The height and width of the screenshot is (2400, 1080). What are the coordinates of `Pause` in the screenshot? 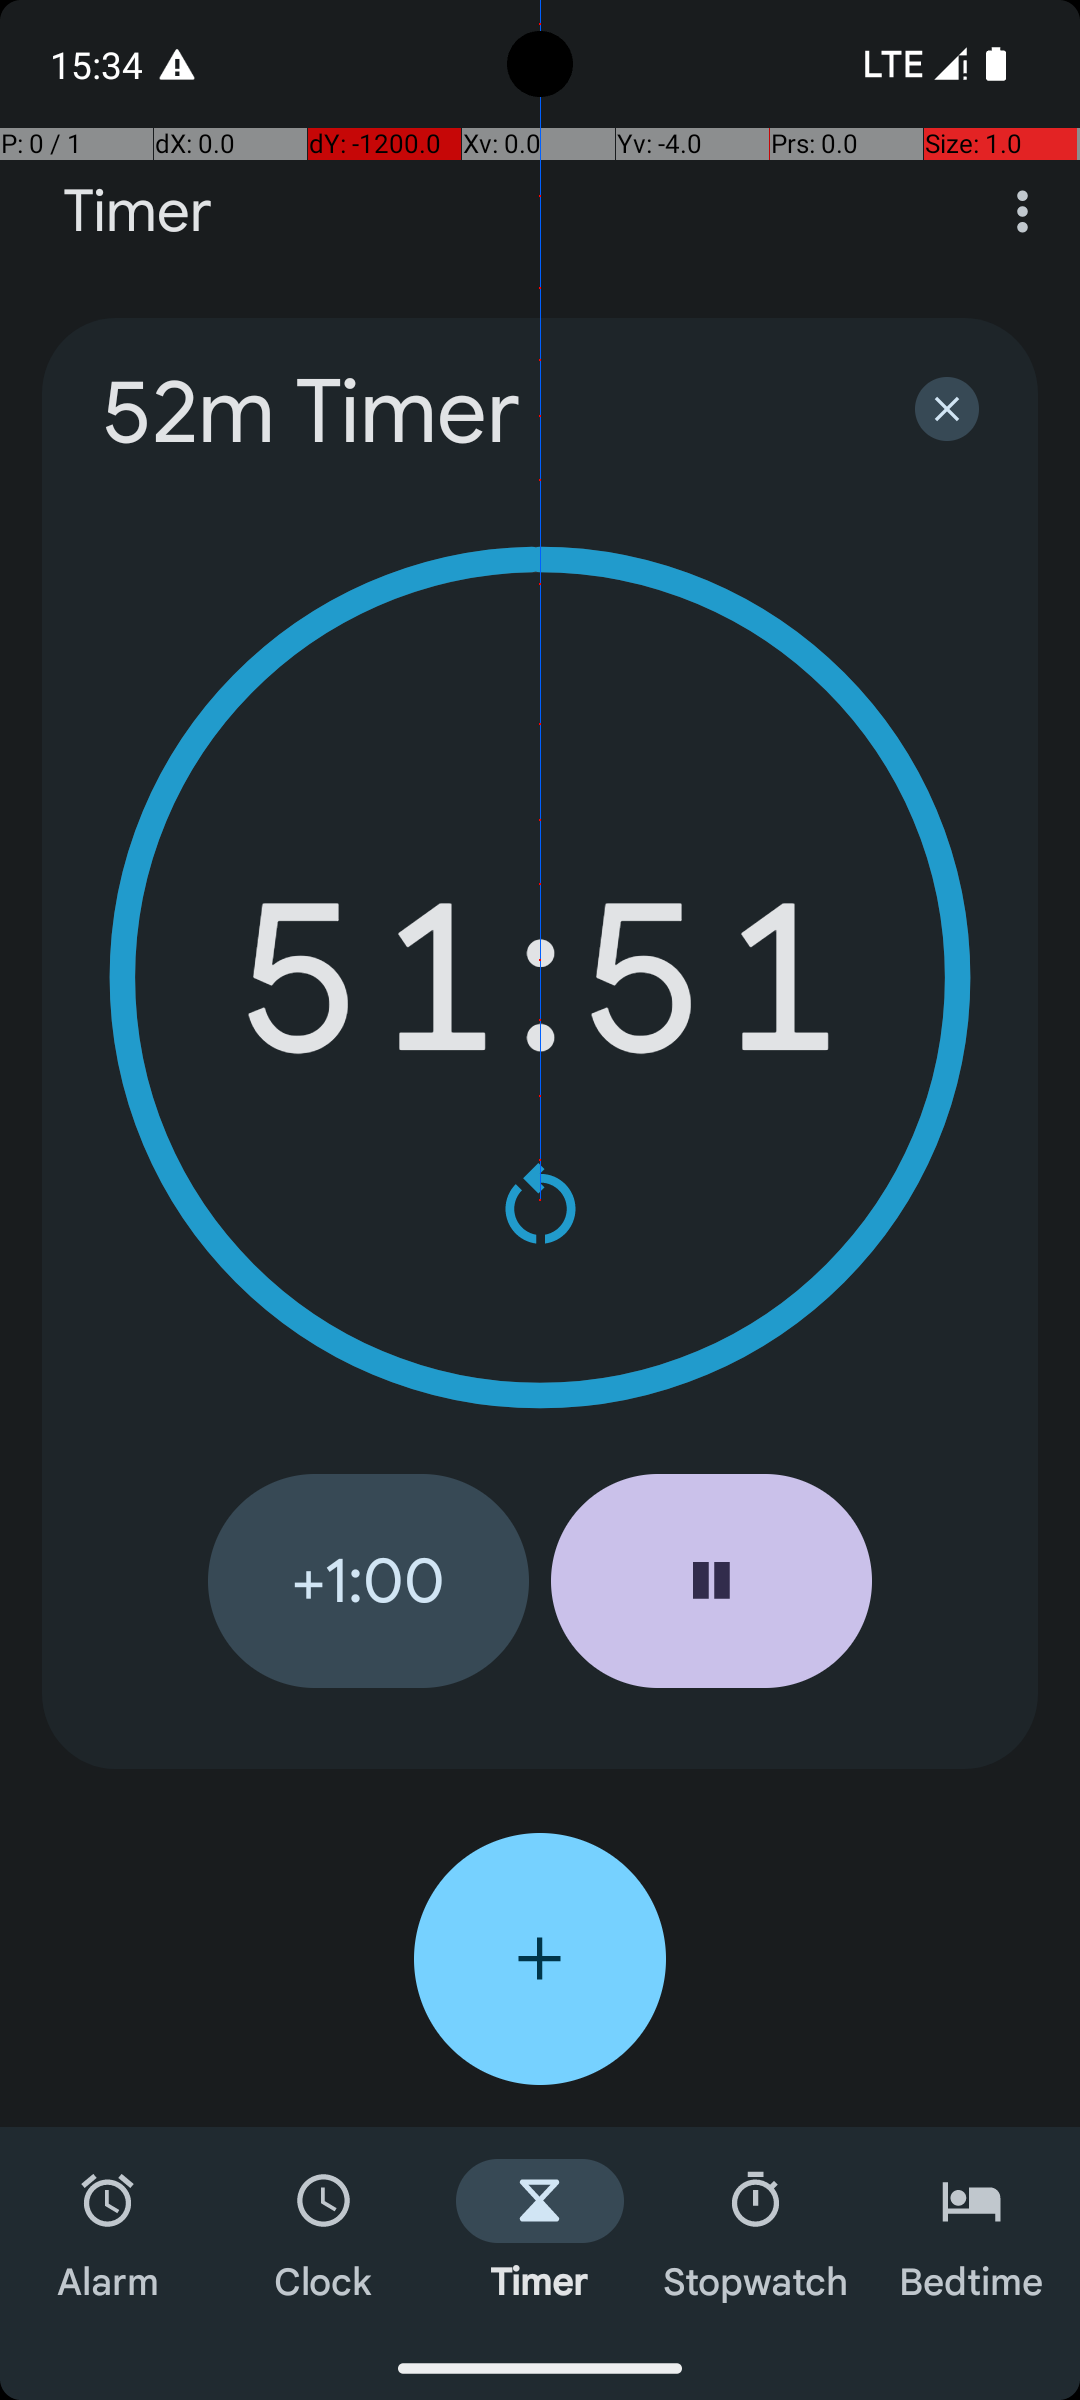 It's located at (712, 1581).